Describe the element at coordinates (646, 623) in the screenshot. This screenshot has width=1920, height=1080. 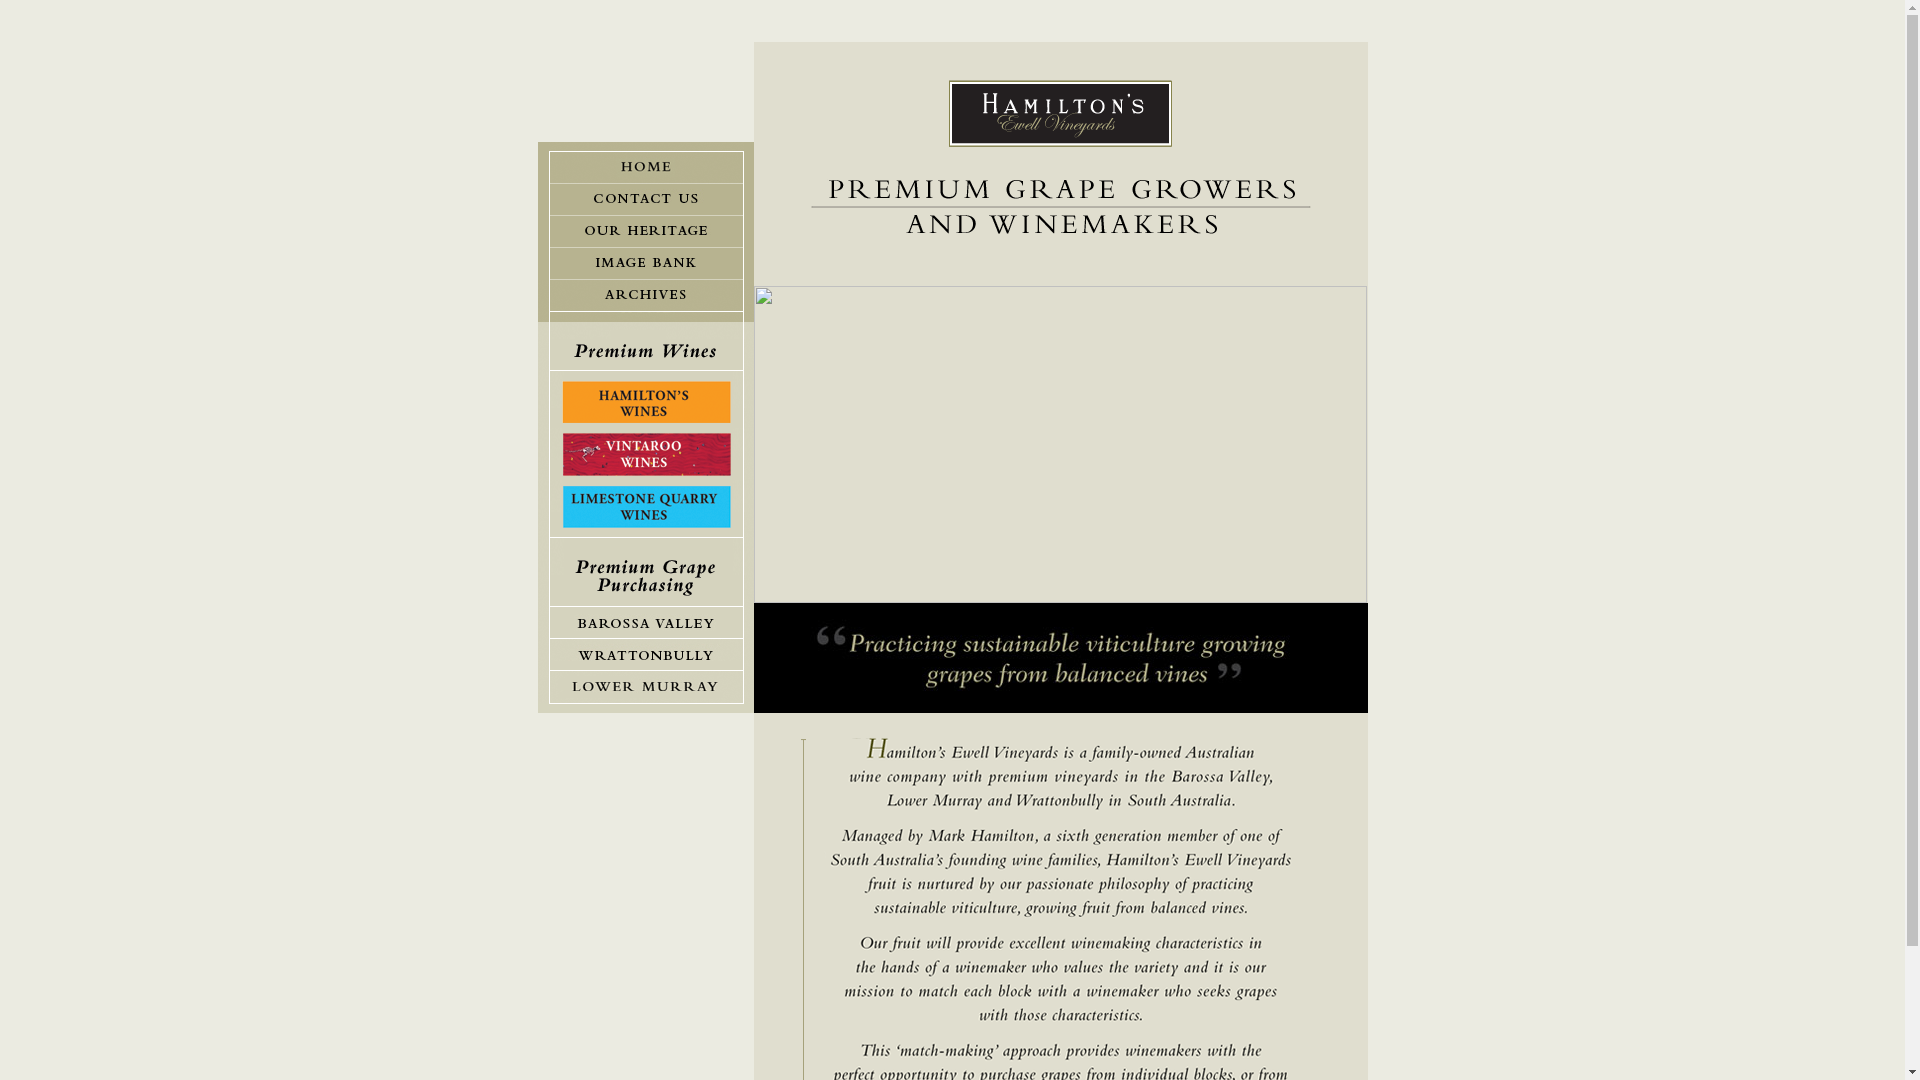
I see `The Barossa Valley` at that location.